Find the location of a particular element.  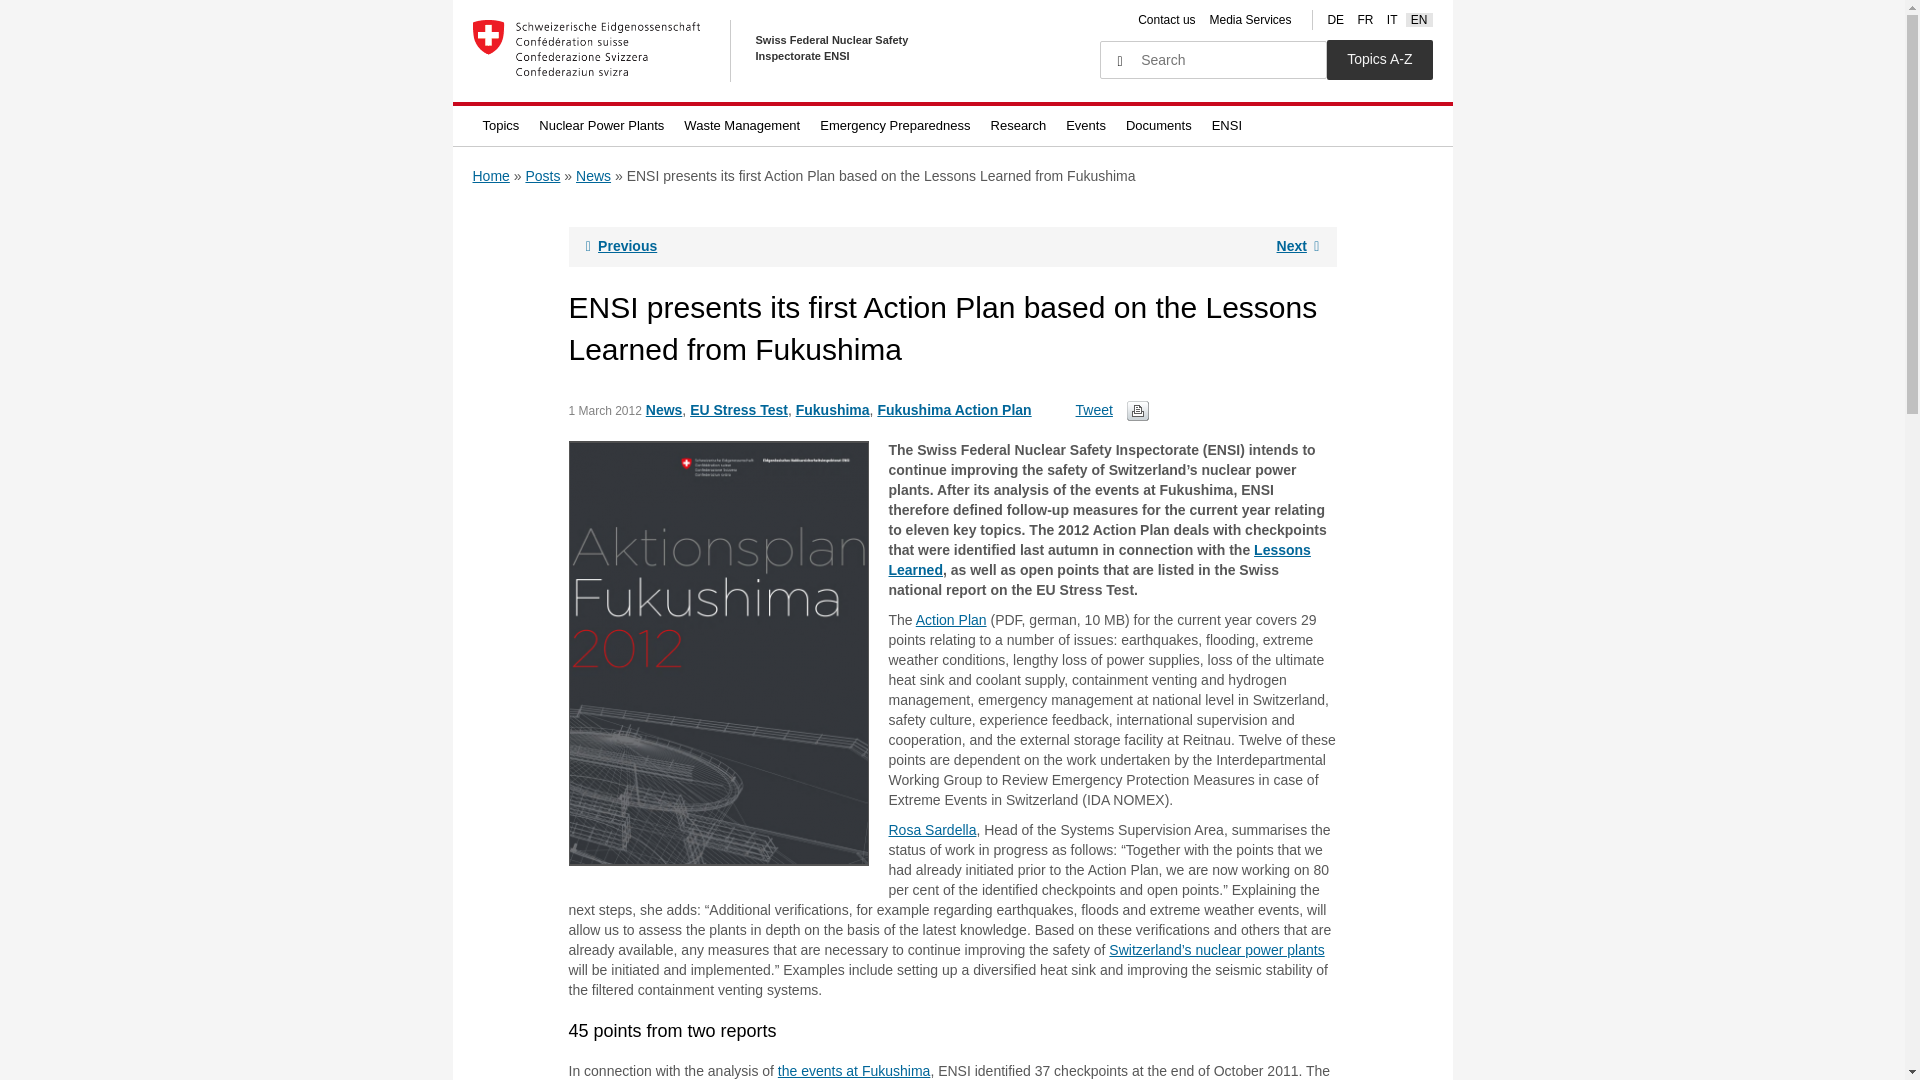

FR is located at coordinates (1364, 20).